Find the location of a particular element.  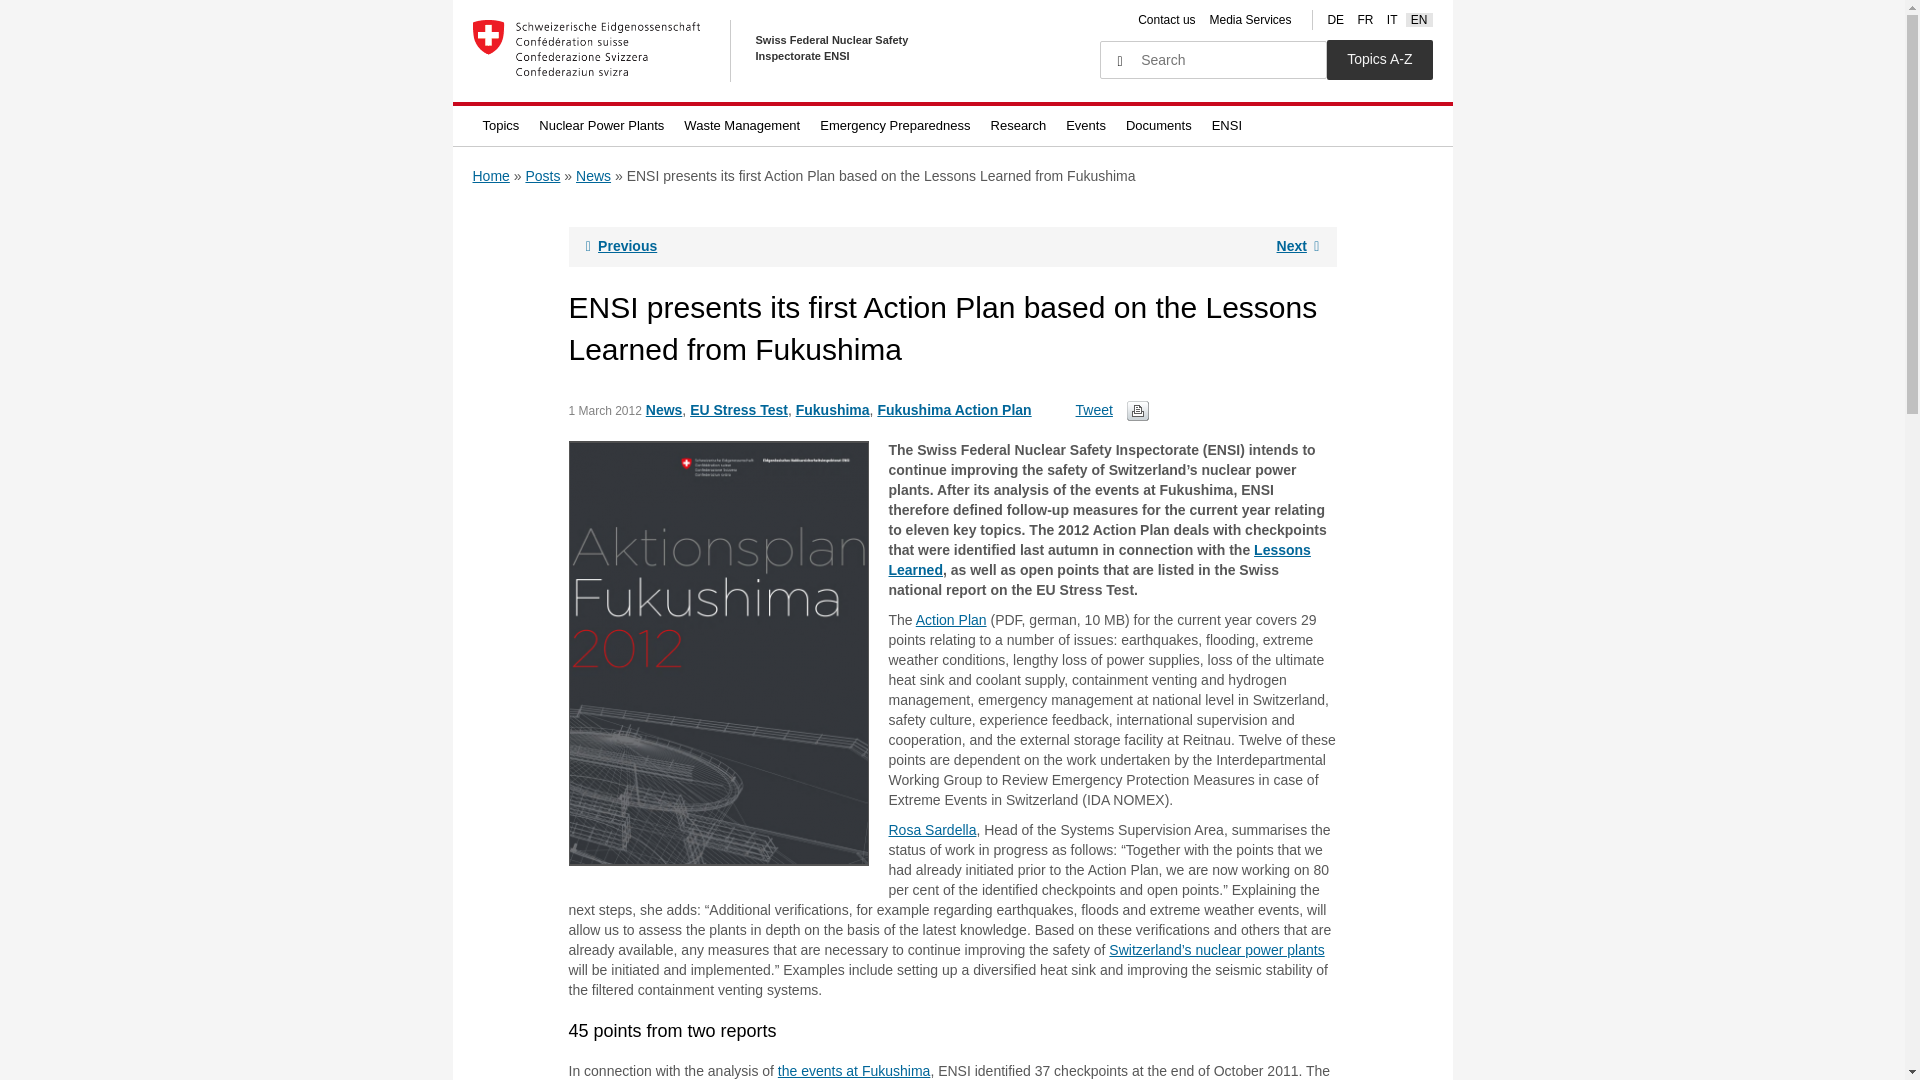

FR is located at coordinates (1364, 20).